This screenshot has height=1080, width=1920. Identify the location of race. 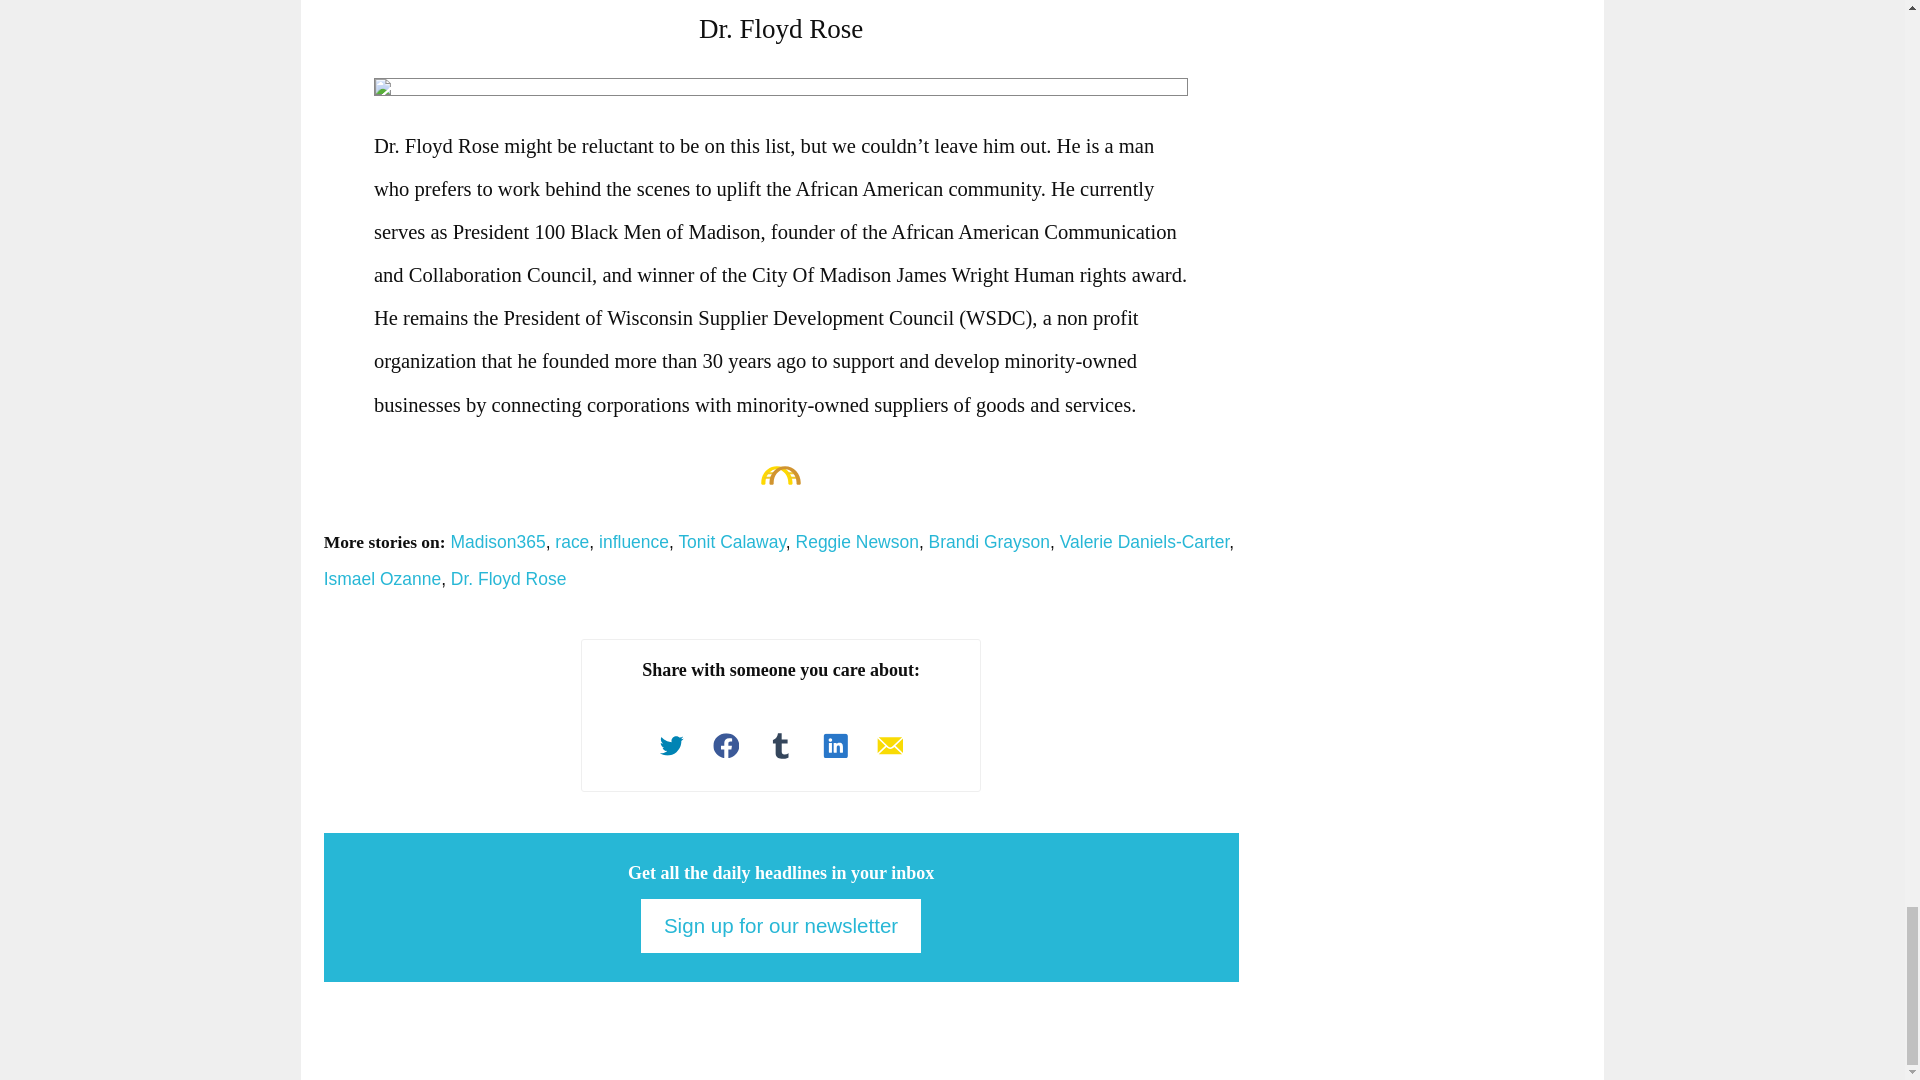
(572, 542).